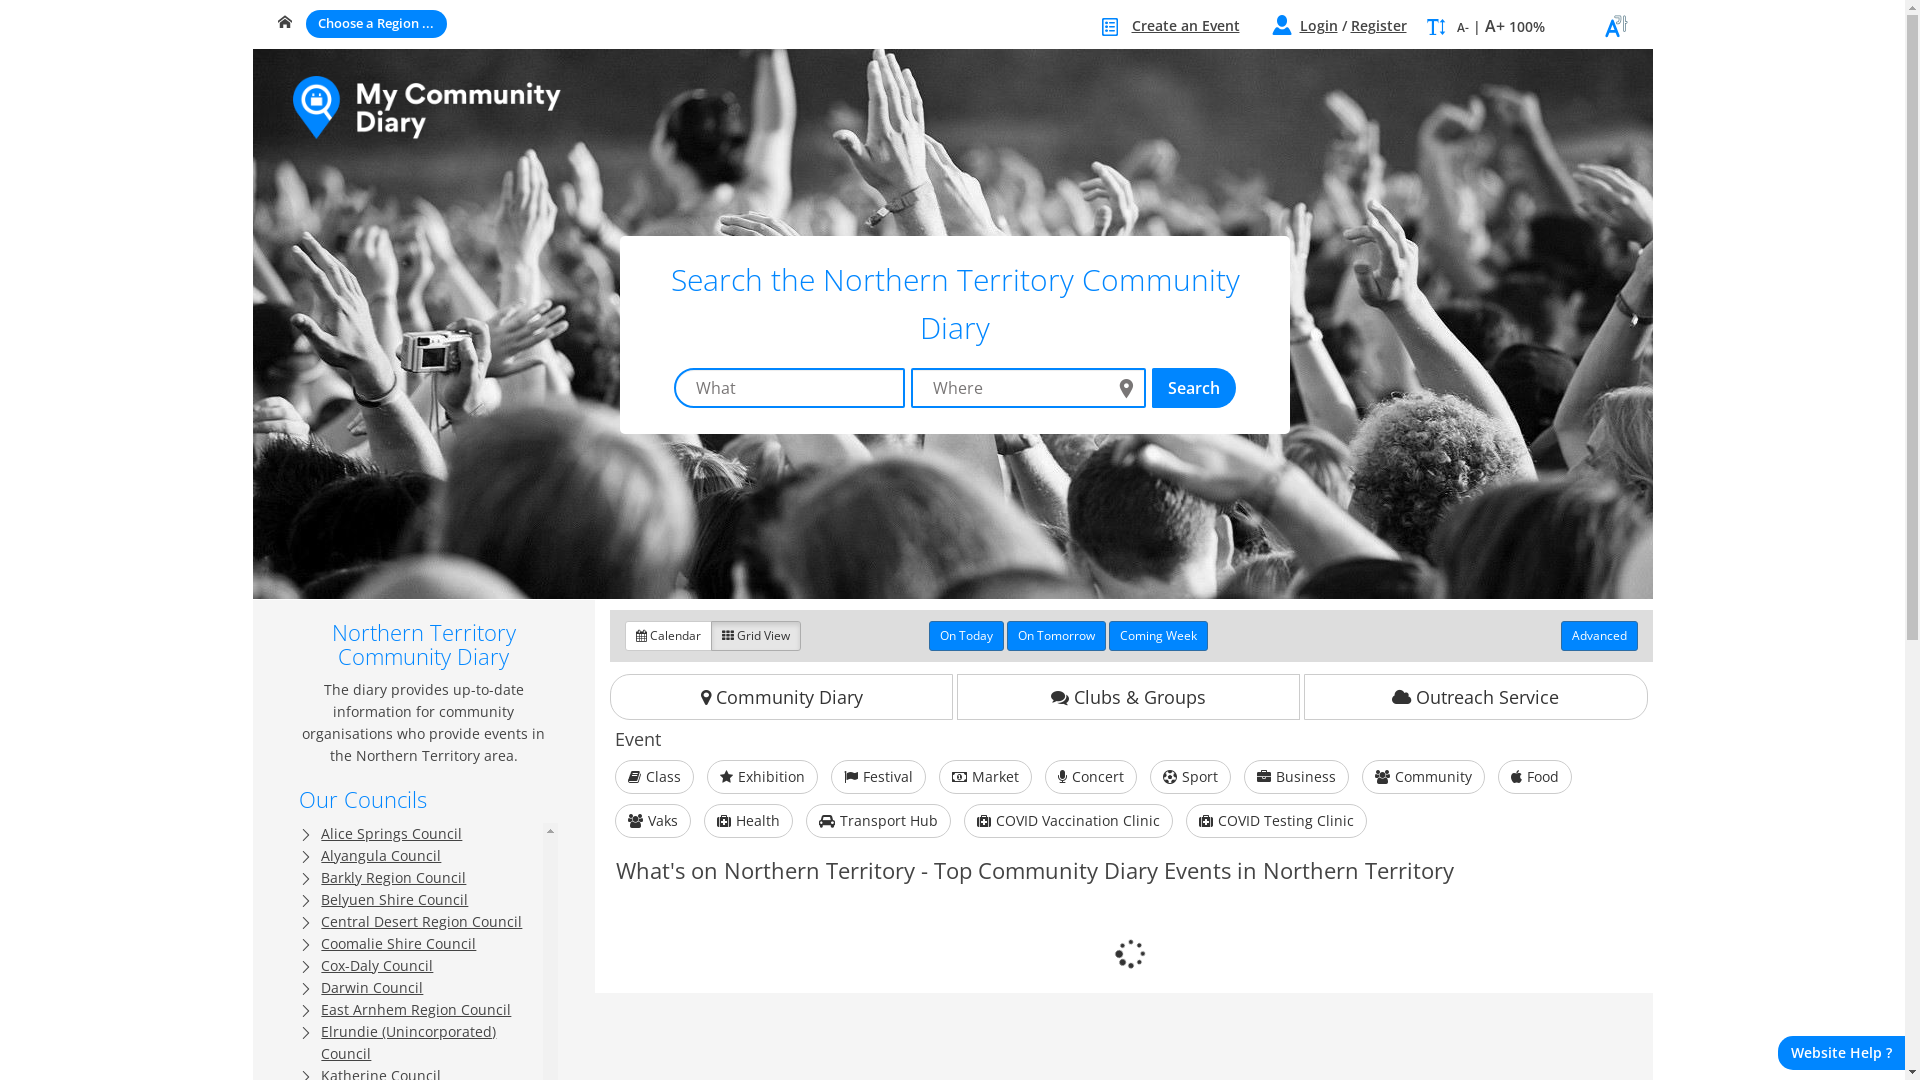 The width and height of the screenshot is (1920, 1080). Describe the element at coordinates (762, 777) in the screenshot. I see `Exhibition` at that location.